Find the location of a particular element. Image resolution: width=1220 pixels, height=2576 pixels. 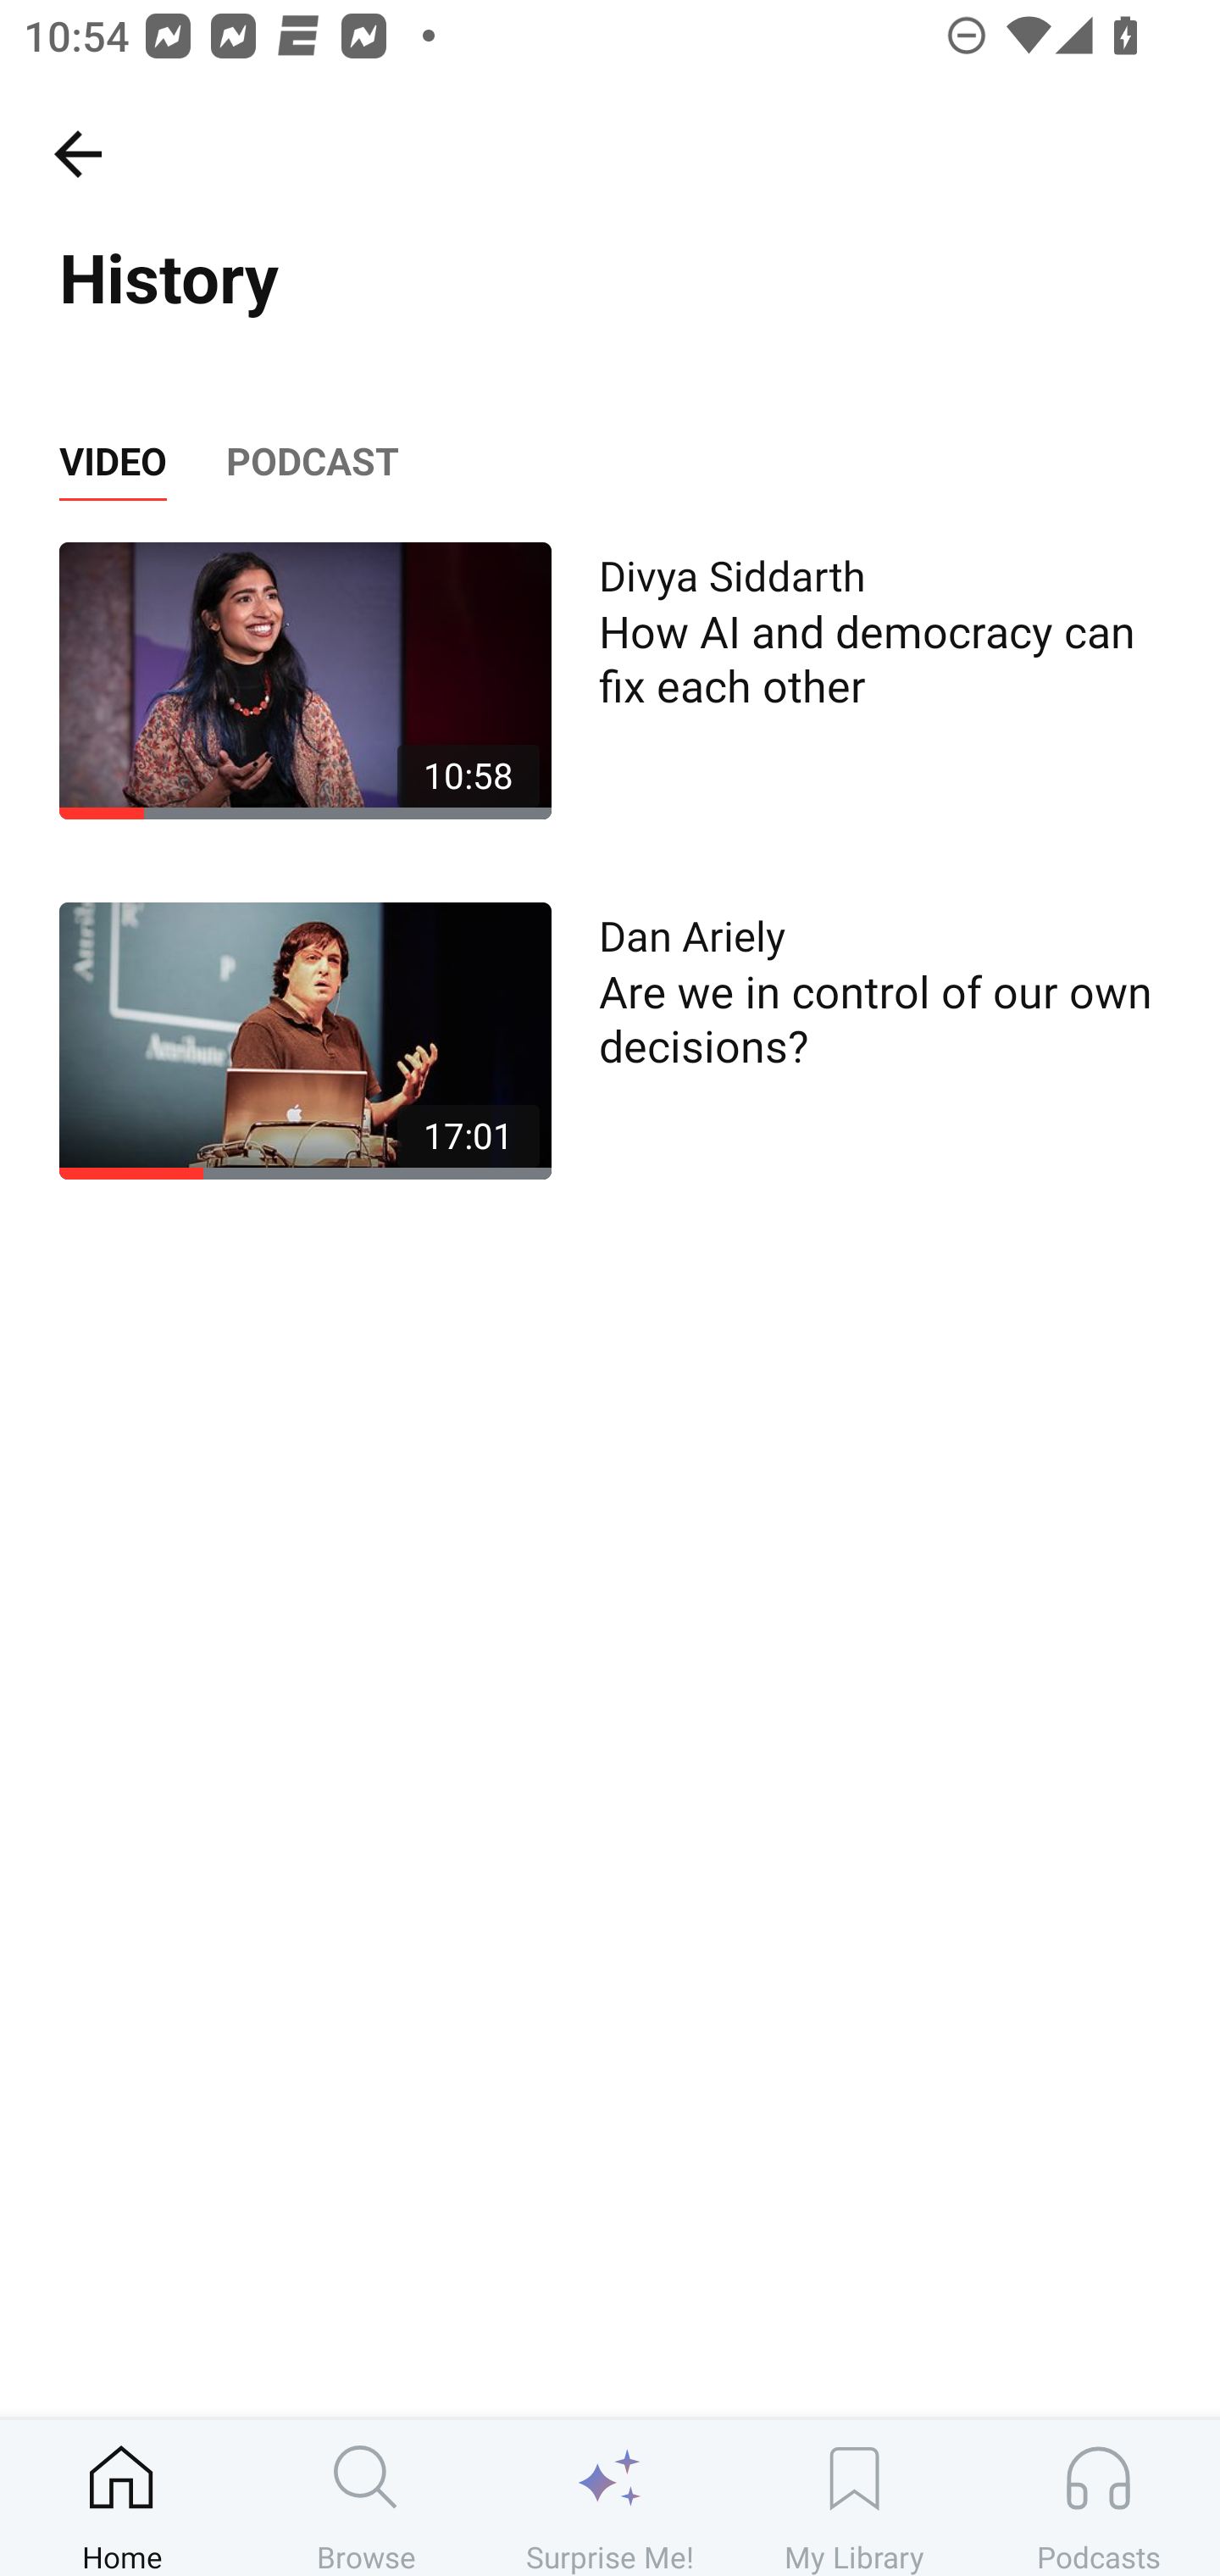

Browse is located at coordinates (366, 2497).